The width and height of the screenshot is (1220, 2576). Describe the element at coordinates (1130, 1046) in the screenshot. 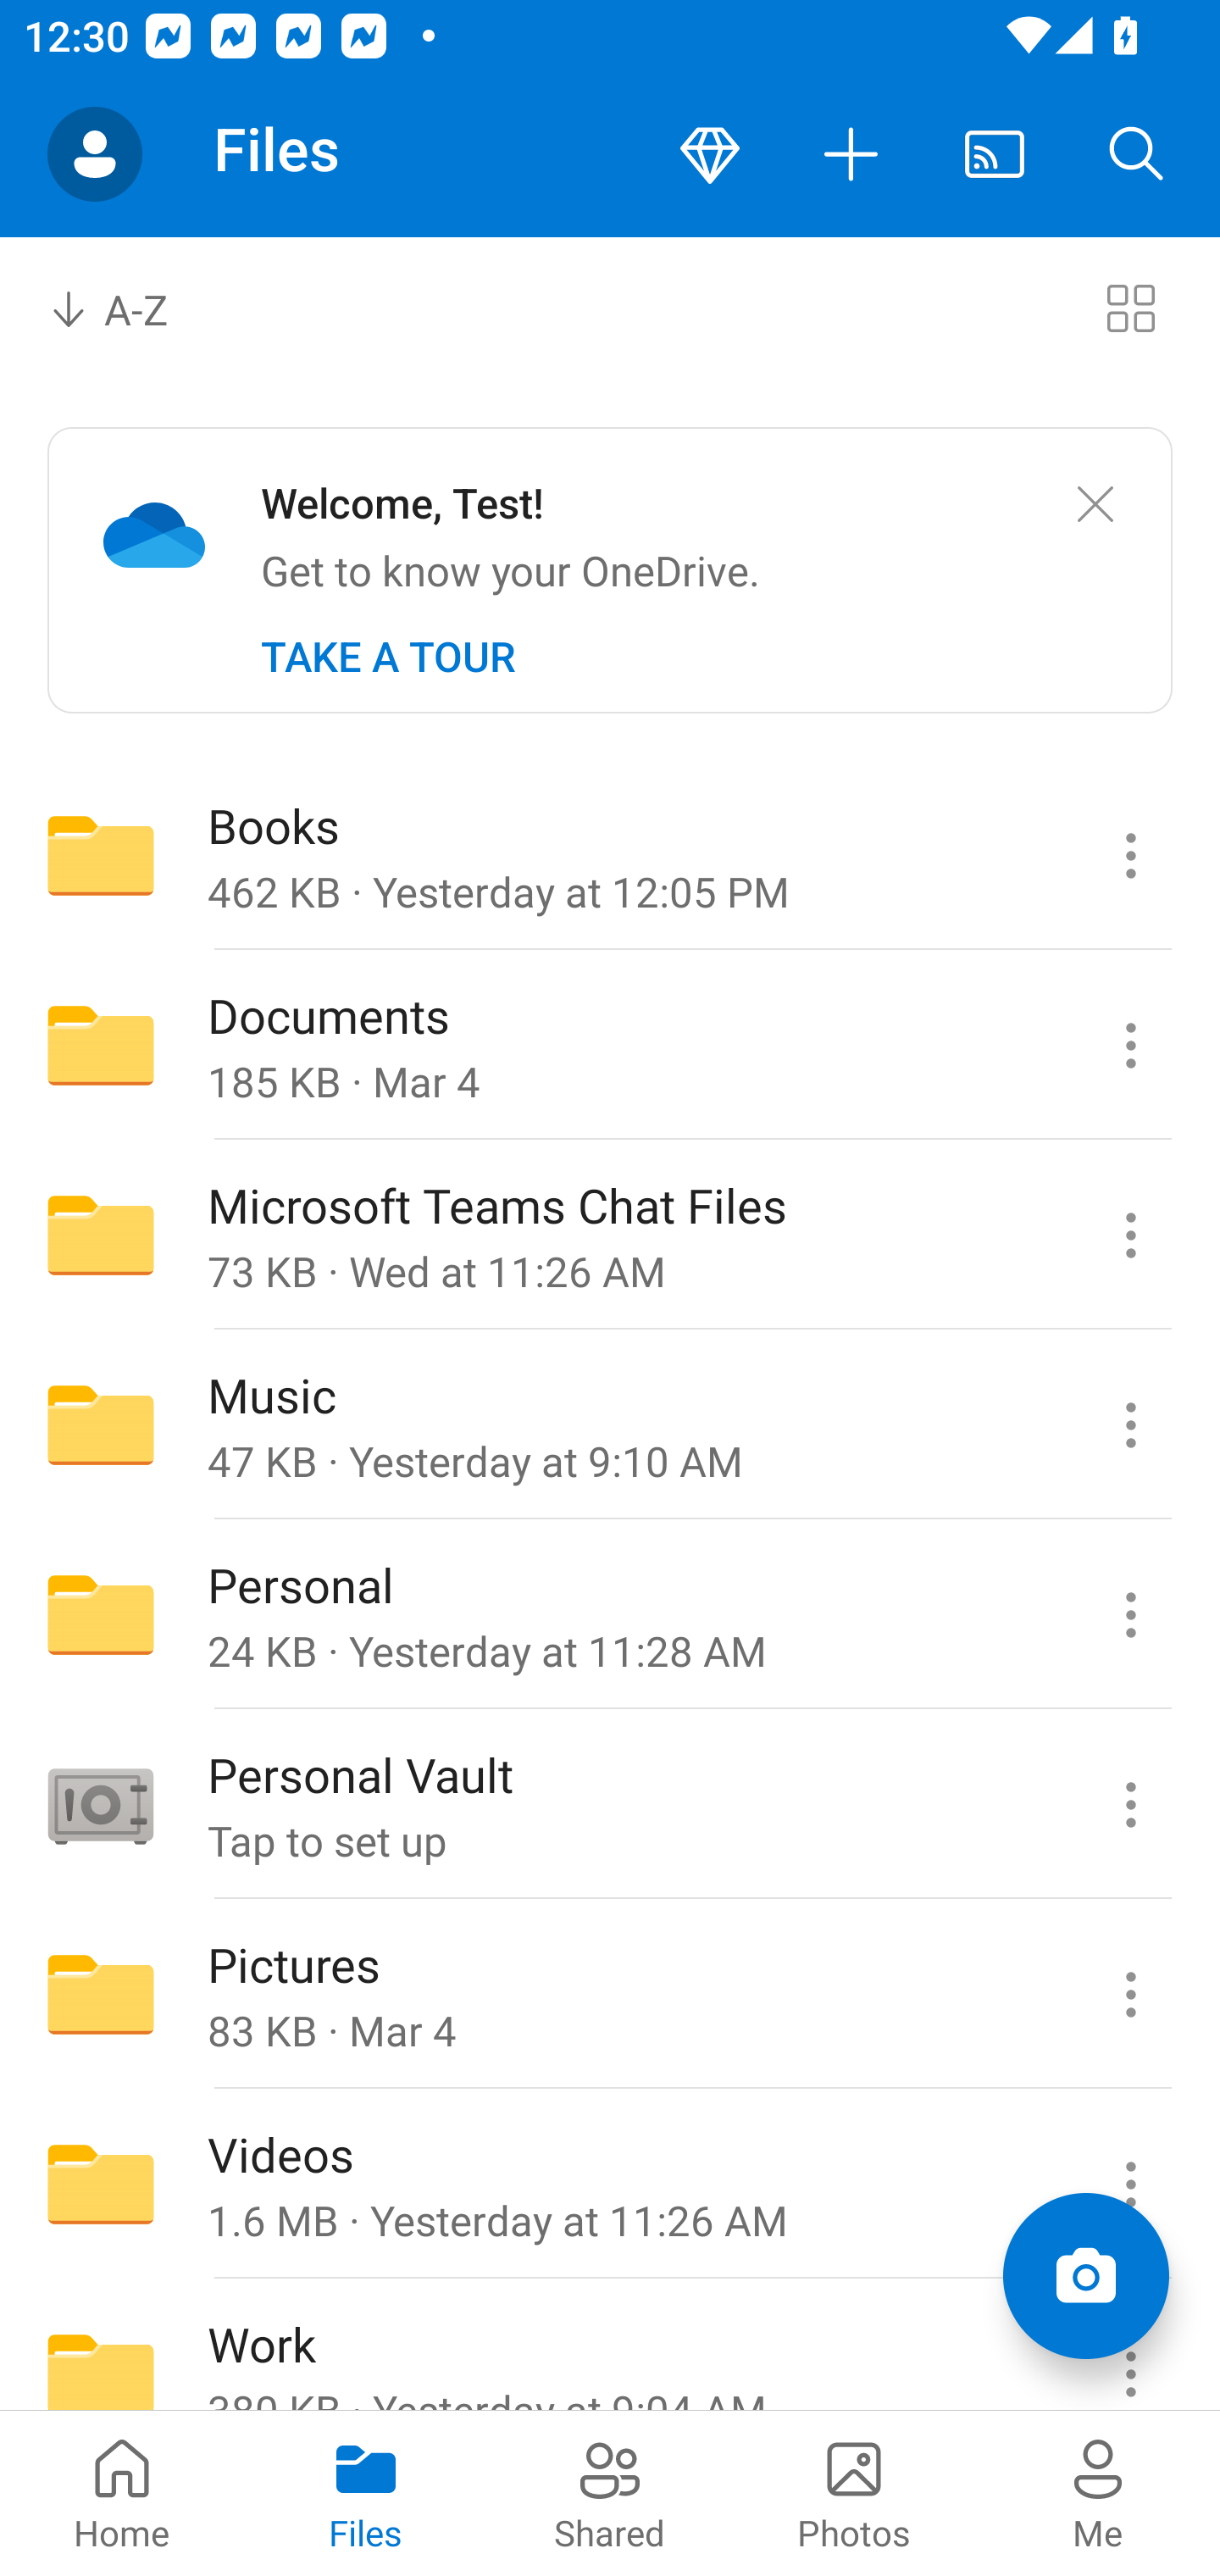

I see `Documents commands` at that location.